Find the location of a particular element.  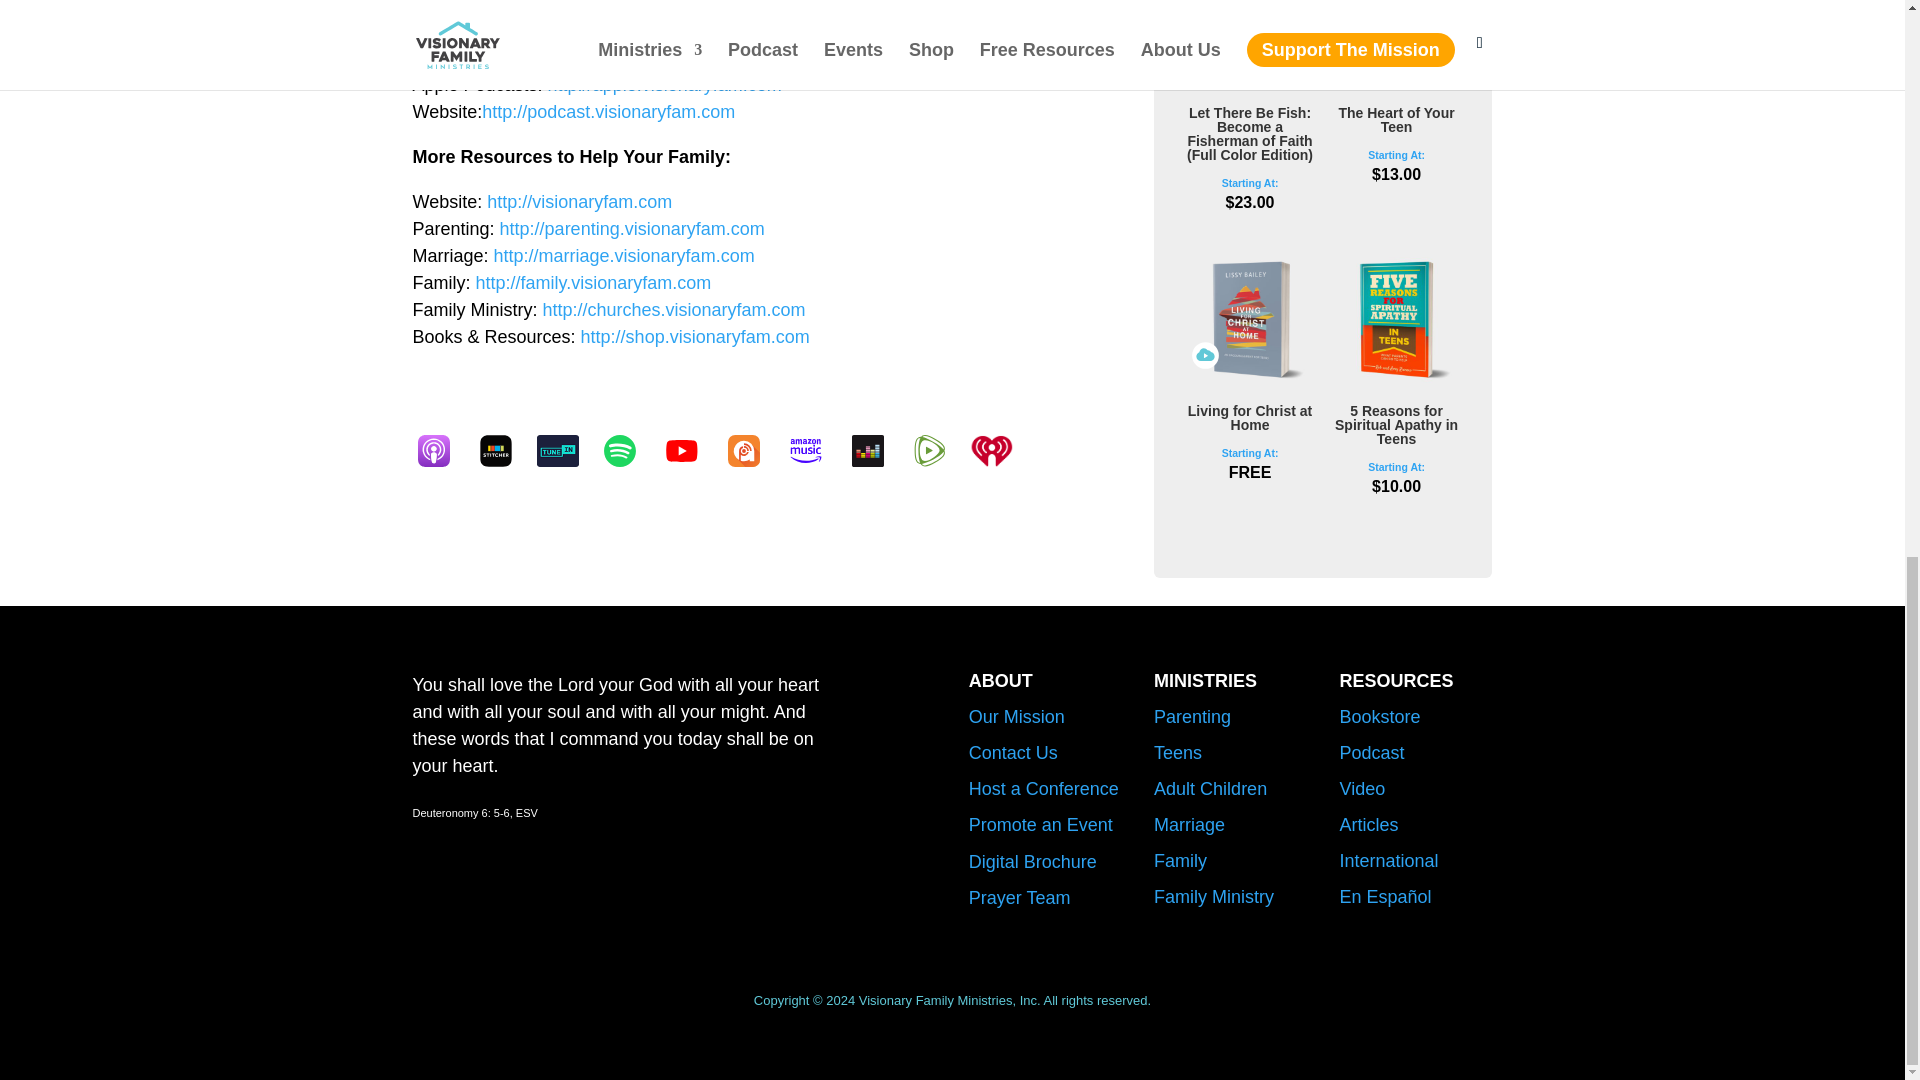

TuneIn is located at coordinates (566, 450).